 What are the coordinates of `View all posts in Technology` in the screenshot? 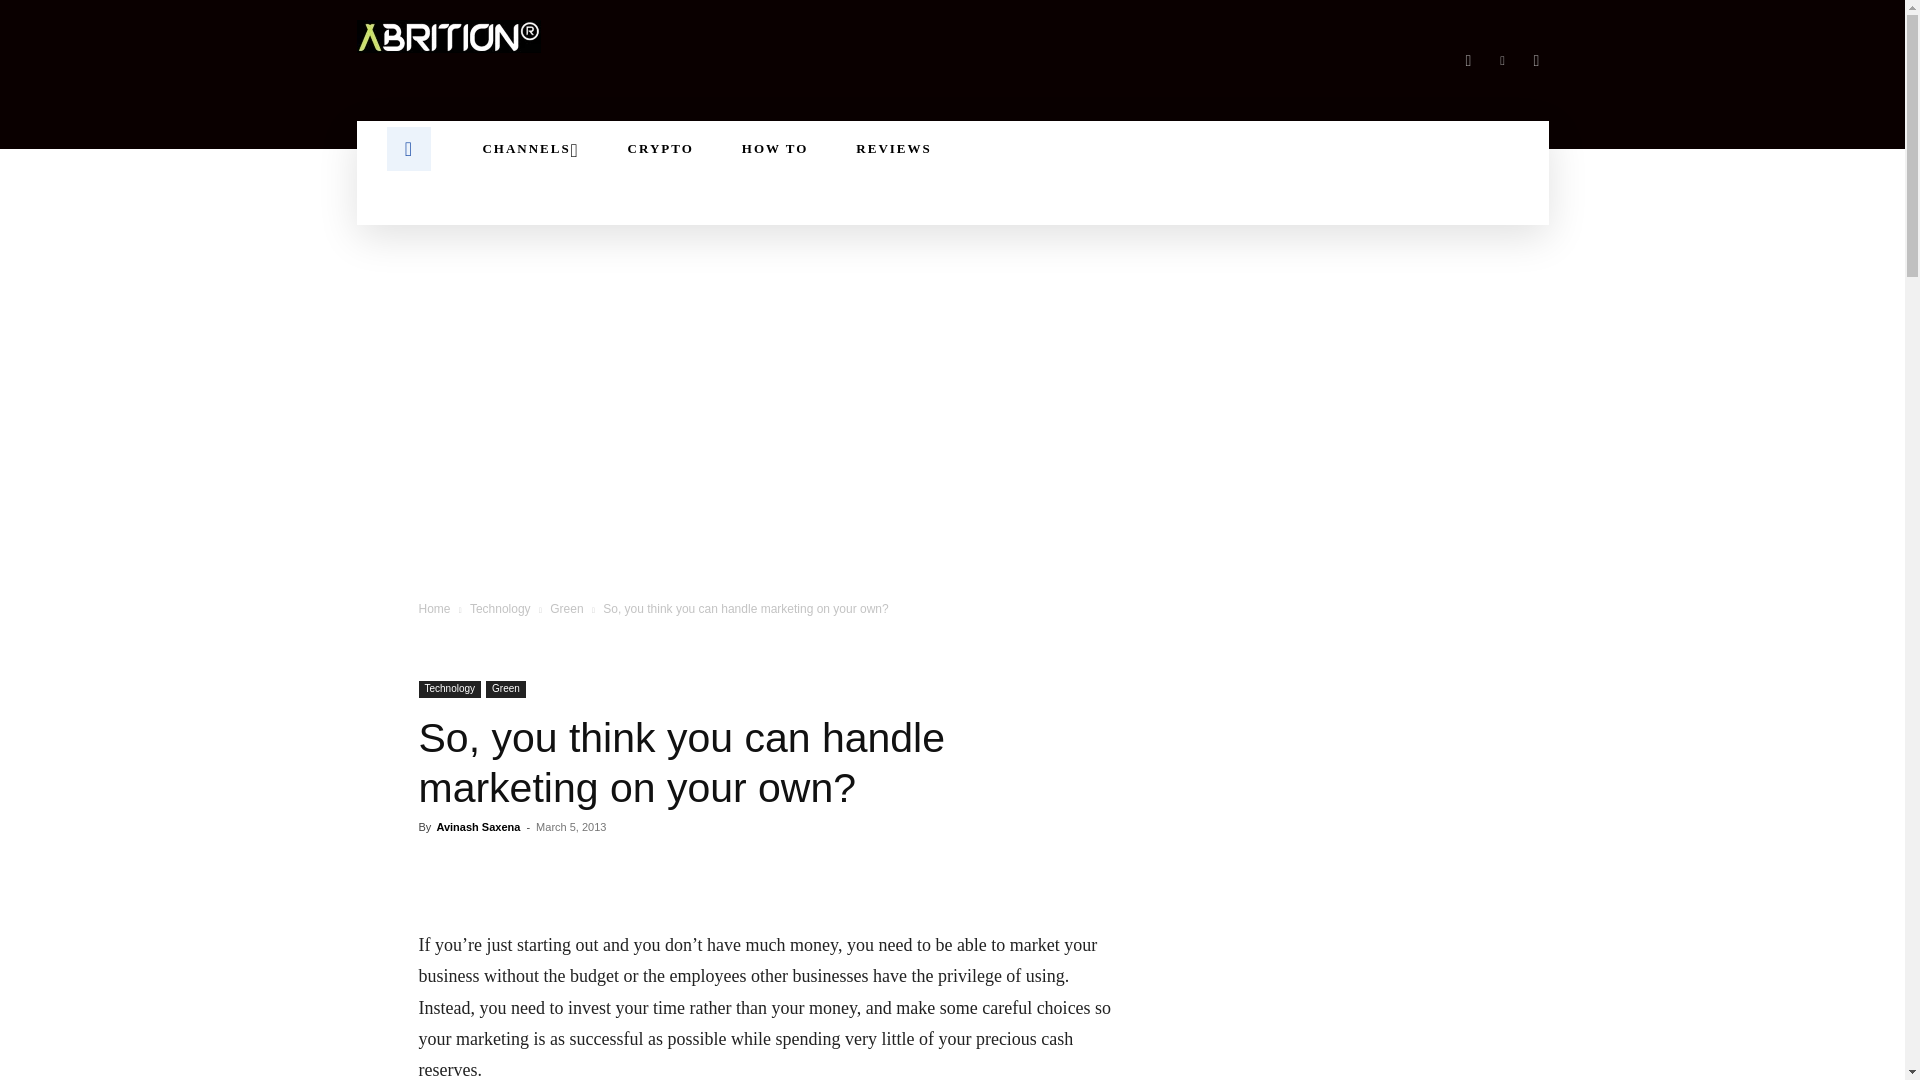 It's located at (500, 608).